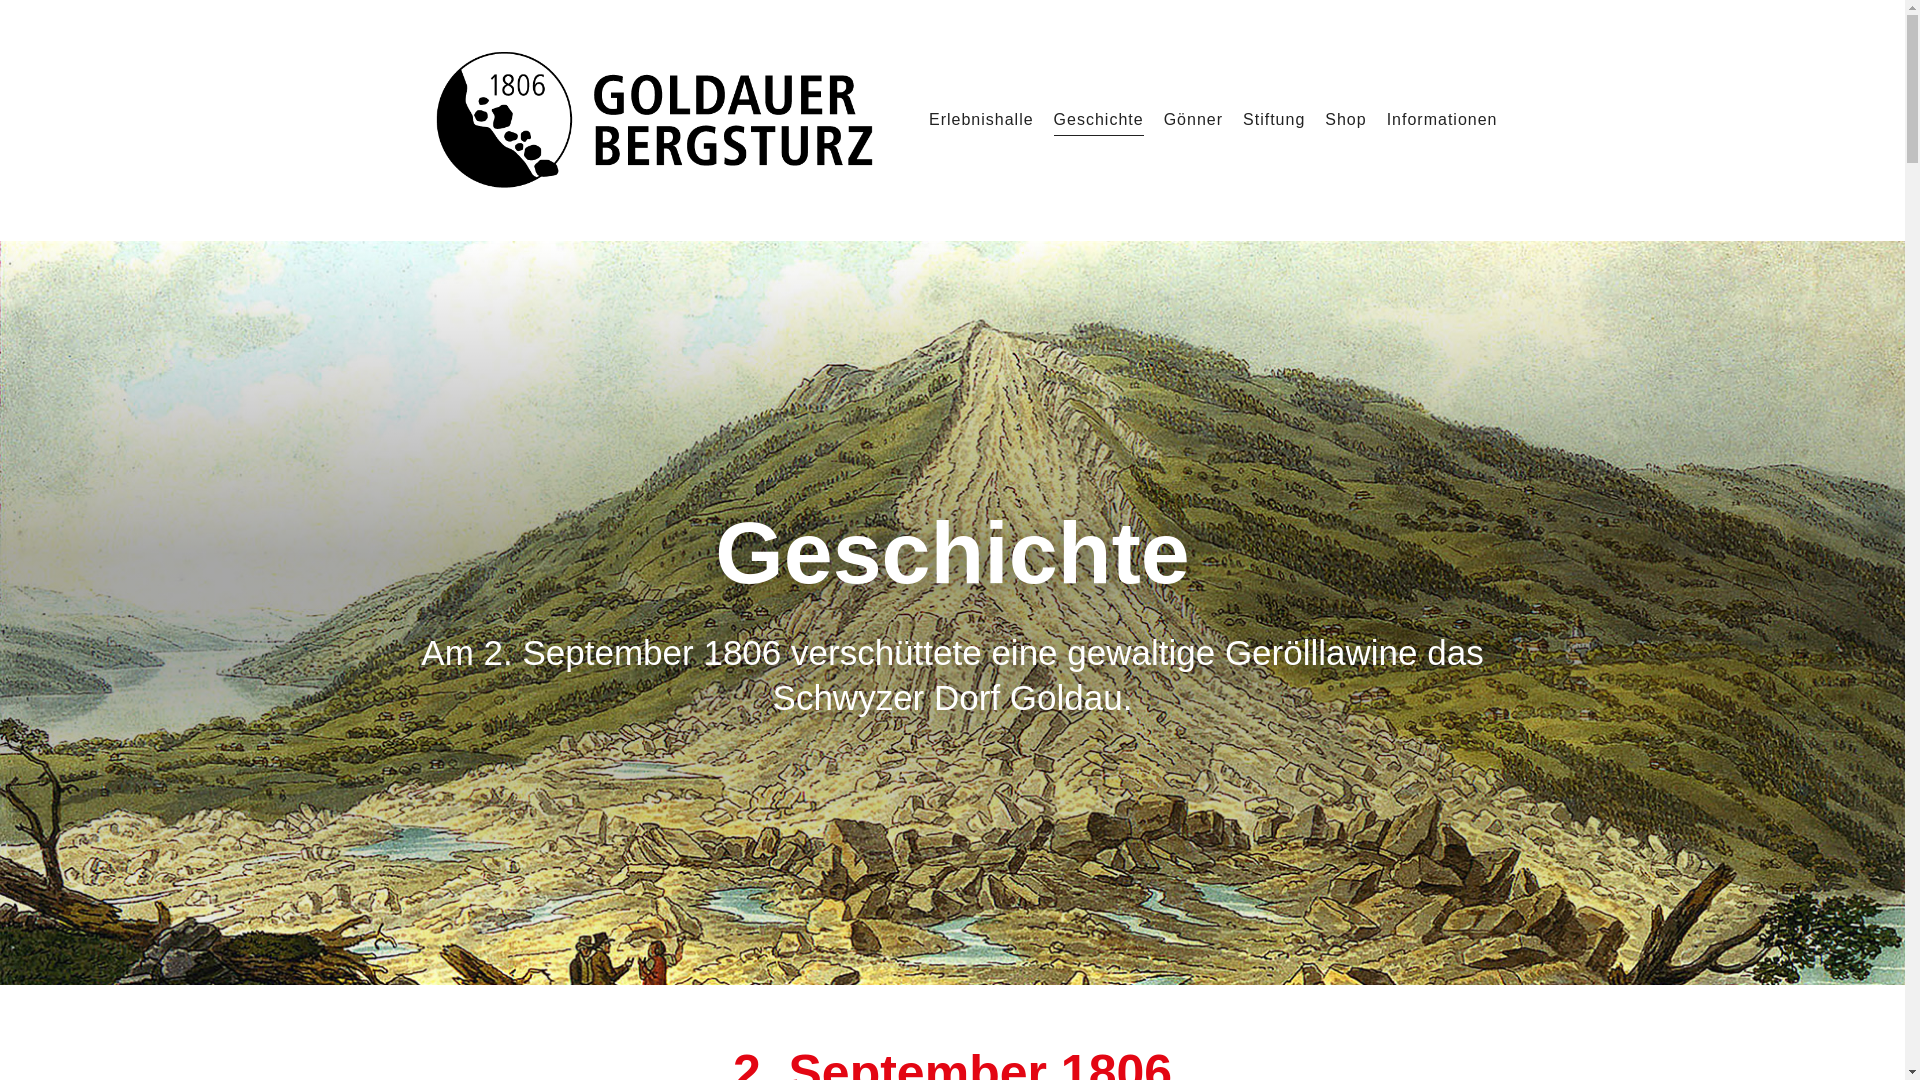  What do you see at coordinates (982, 120) in the screenshot?
I see `Erlebnishalle` at bounding box center [982, 120].